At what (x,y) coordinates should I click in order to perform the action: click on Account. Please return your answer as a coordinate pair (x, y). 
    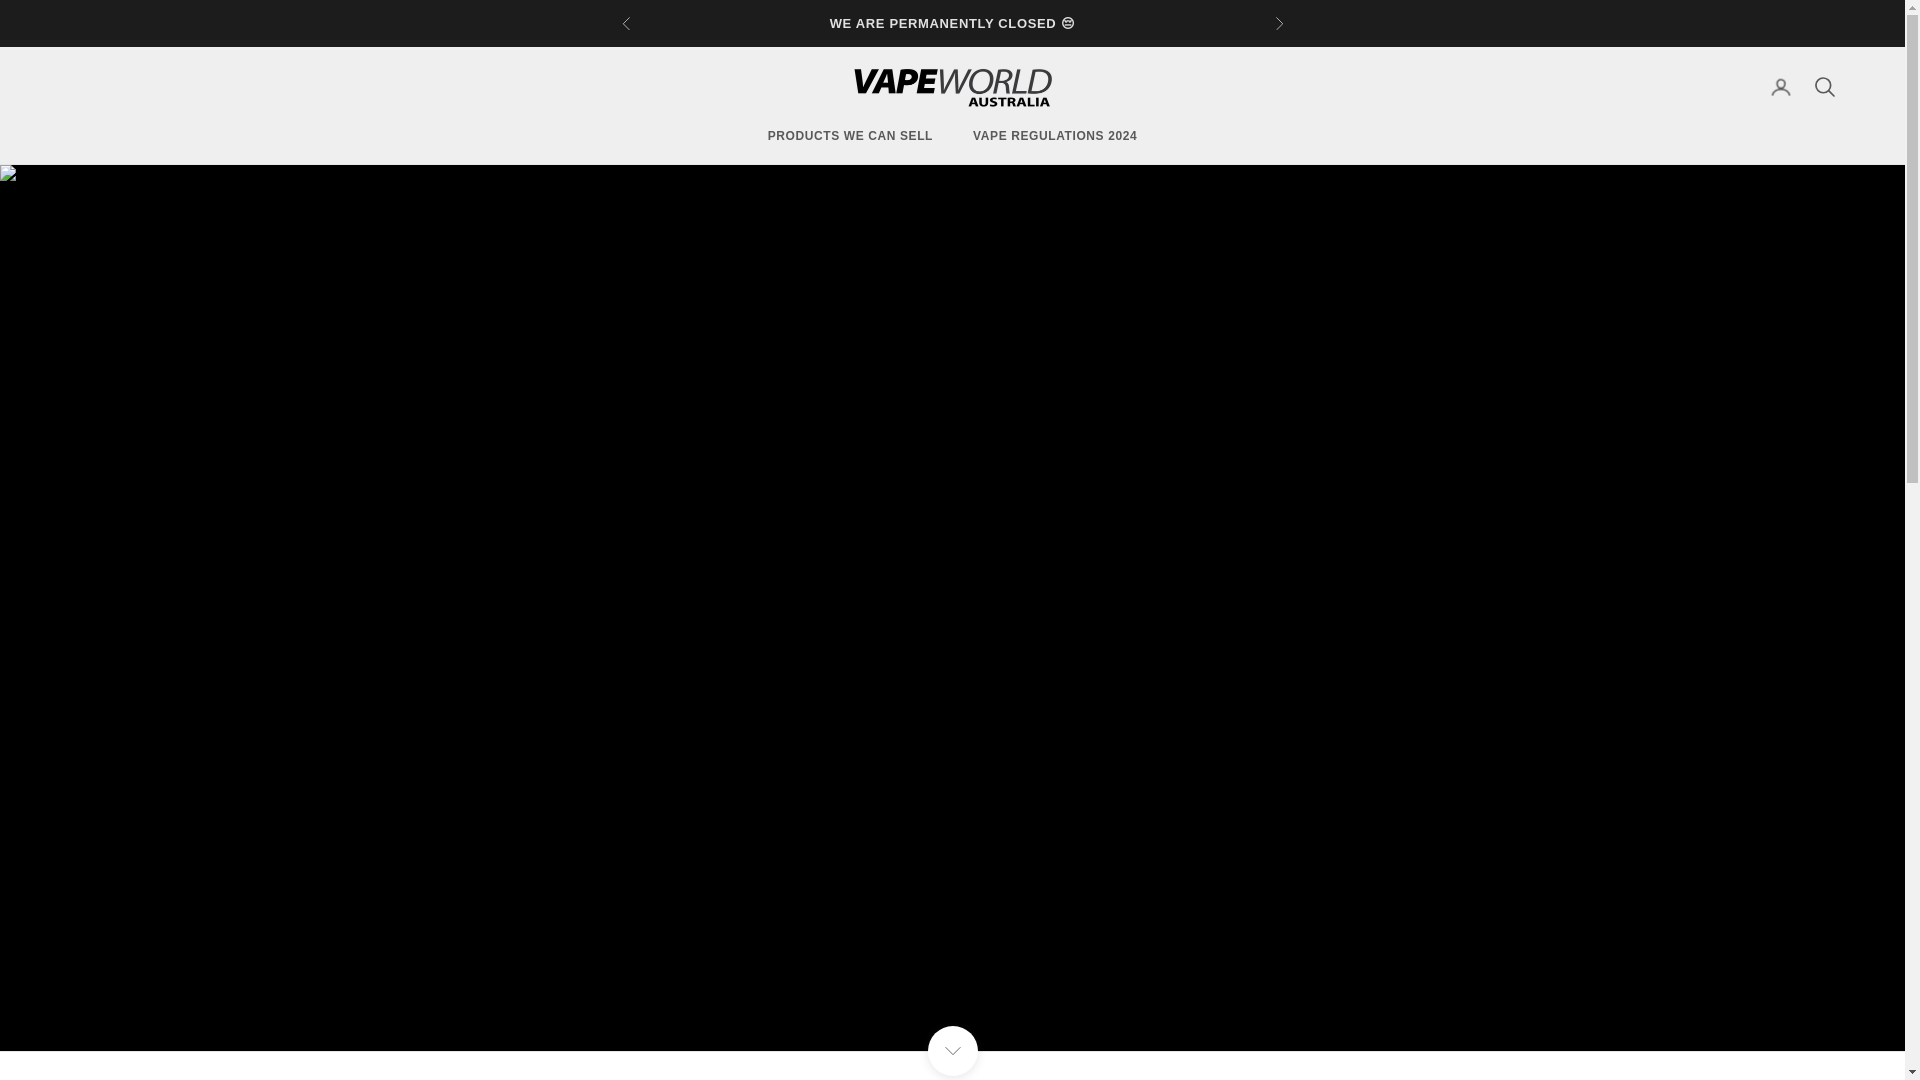
    Looking at the image, I should click on (1780, 86).